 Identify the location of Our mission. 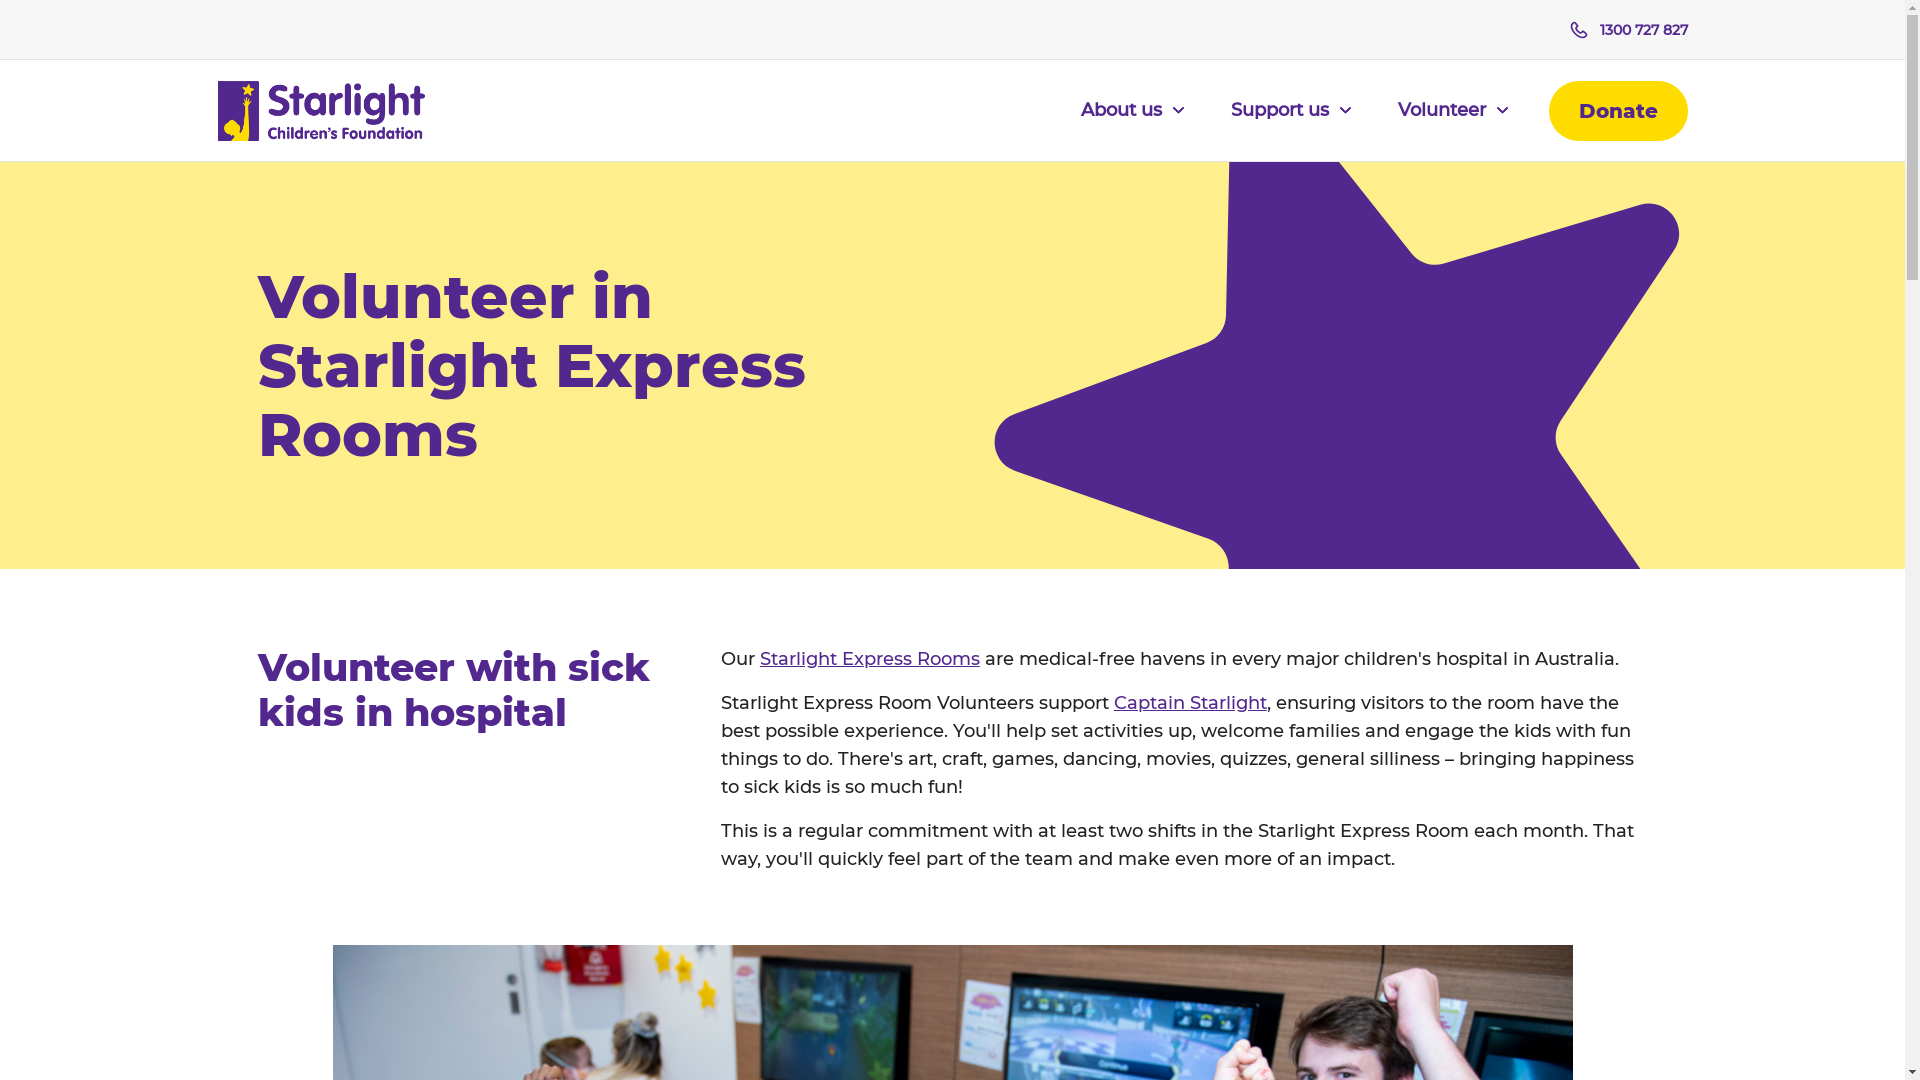
(463, 242).